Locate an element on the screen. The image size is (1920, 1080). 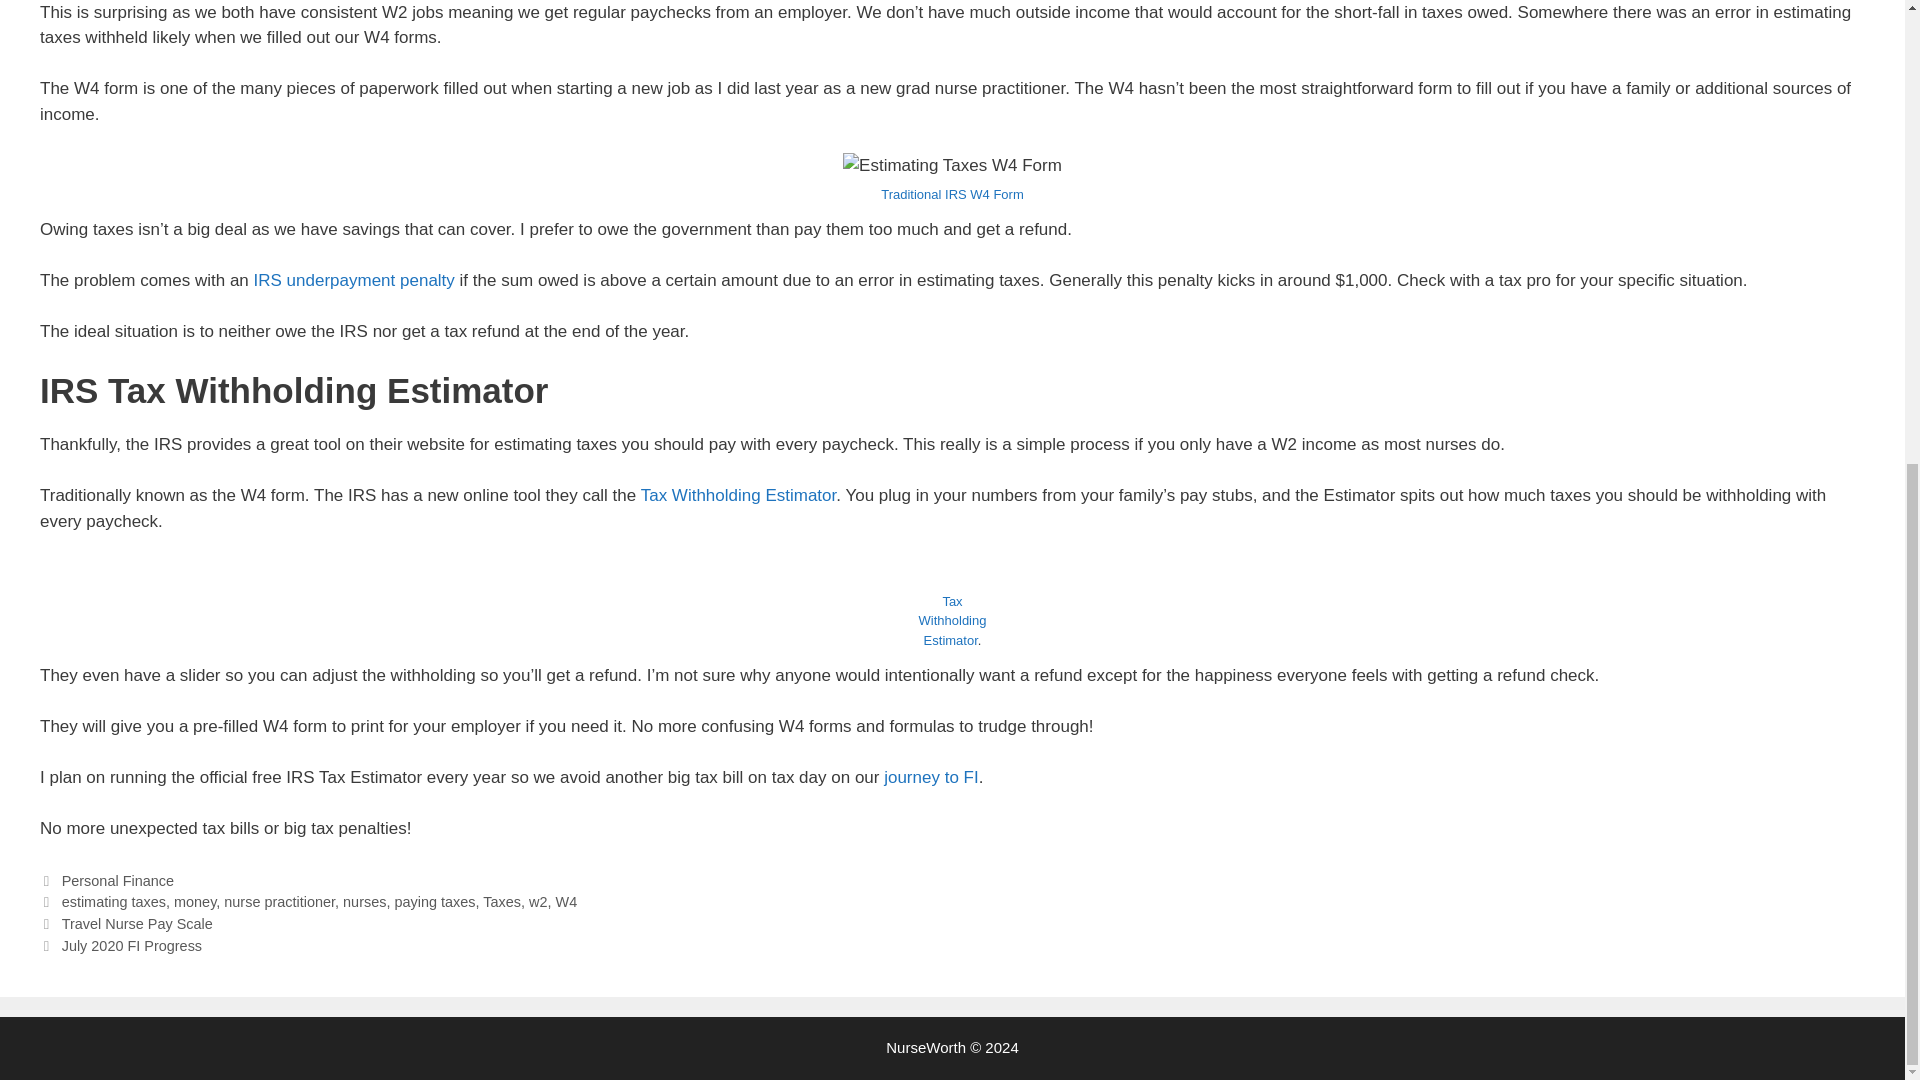
Estimating Taxes 5 is located at coordinates (952, 166).